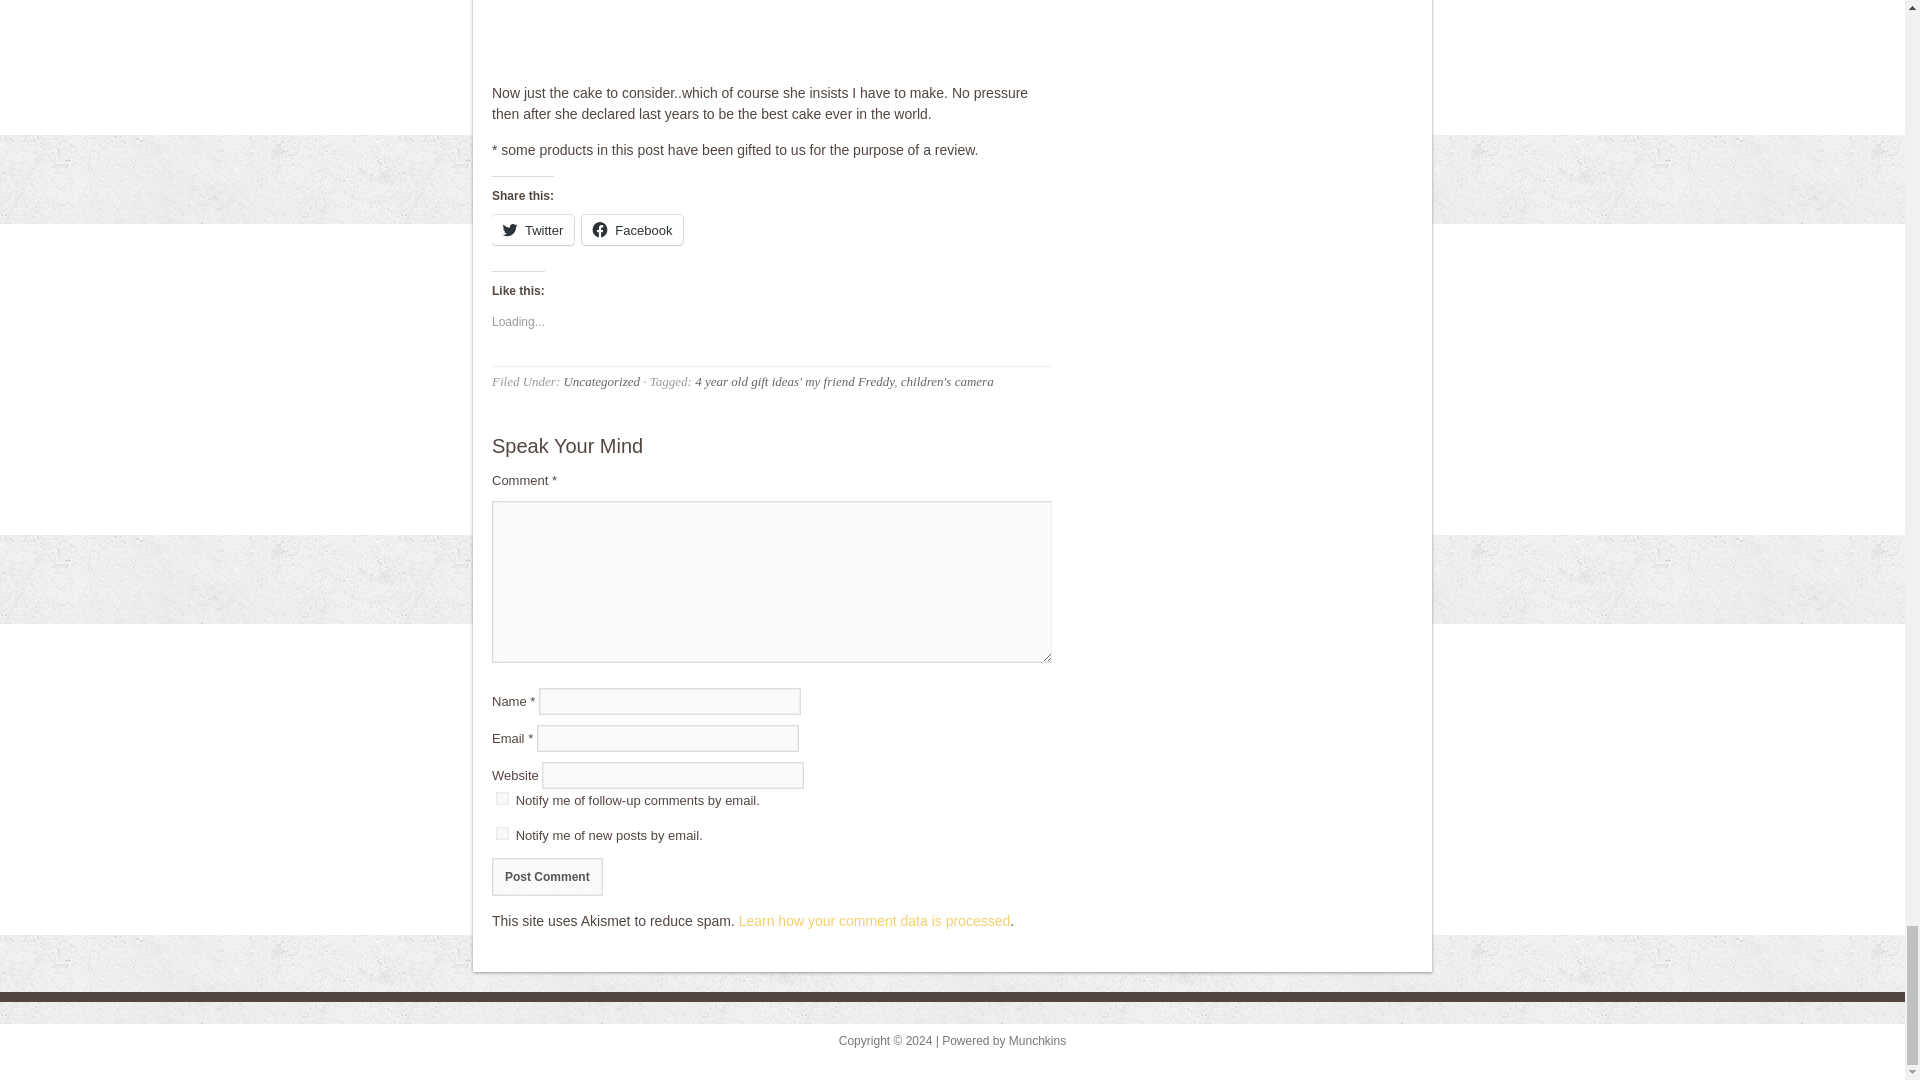  I want to click on Uncategorized, so click(600, 380).